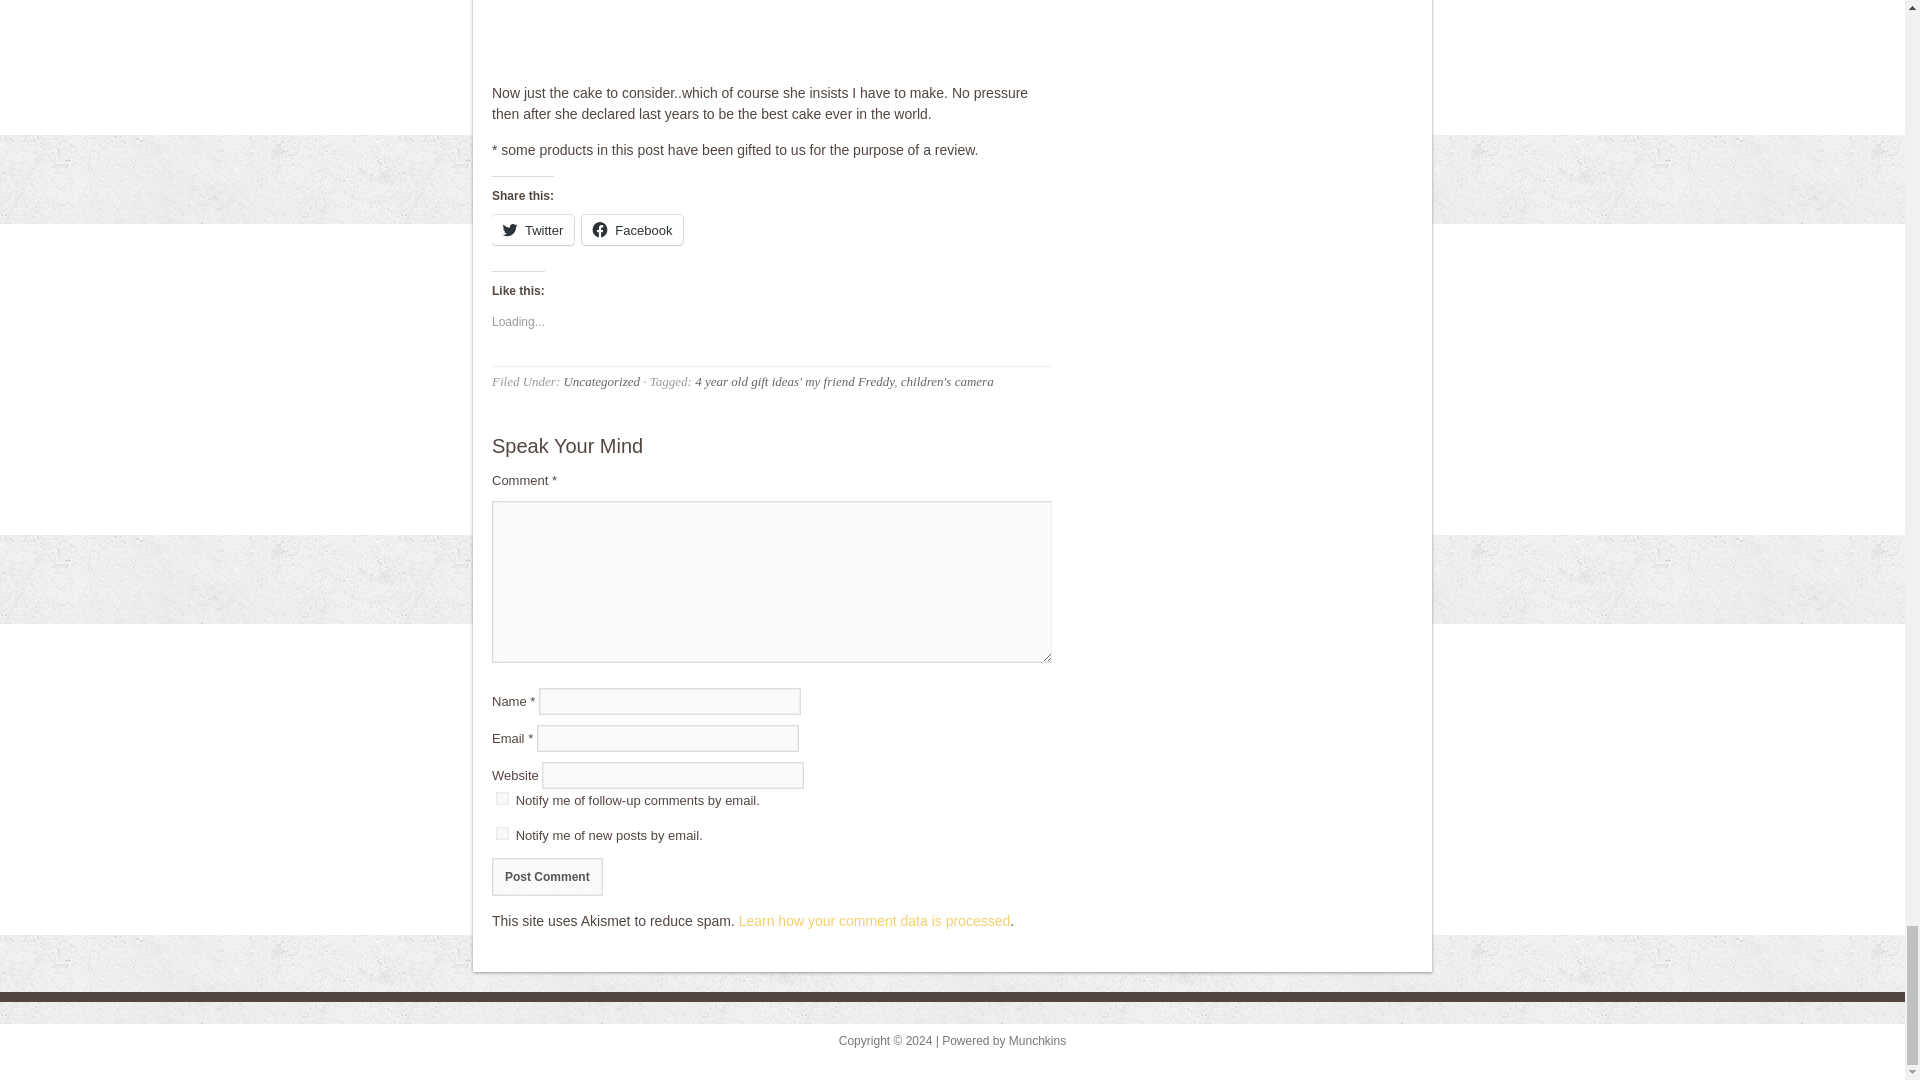  I want to click on Uncategorized, so click(600, 380).